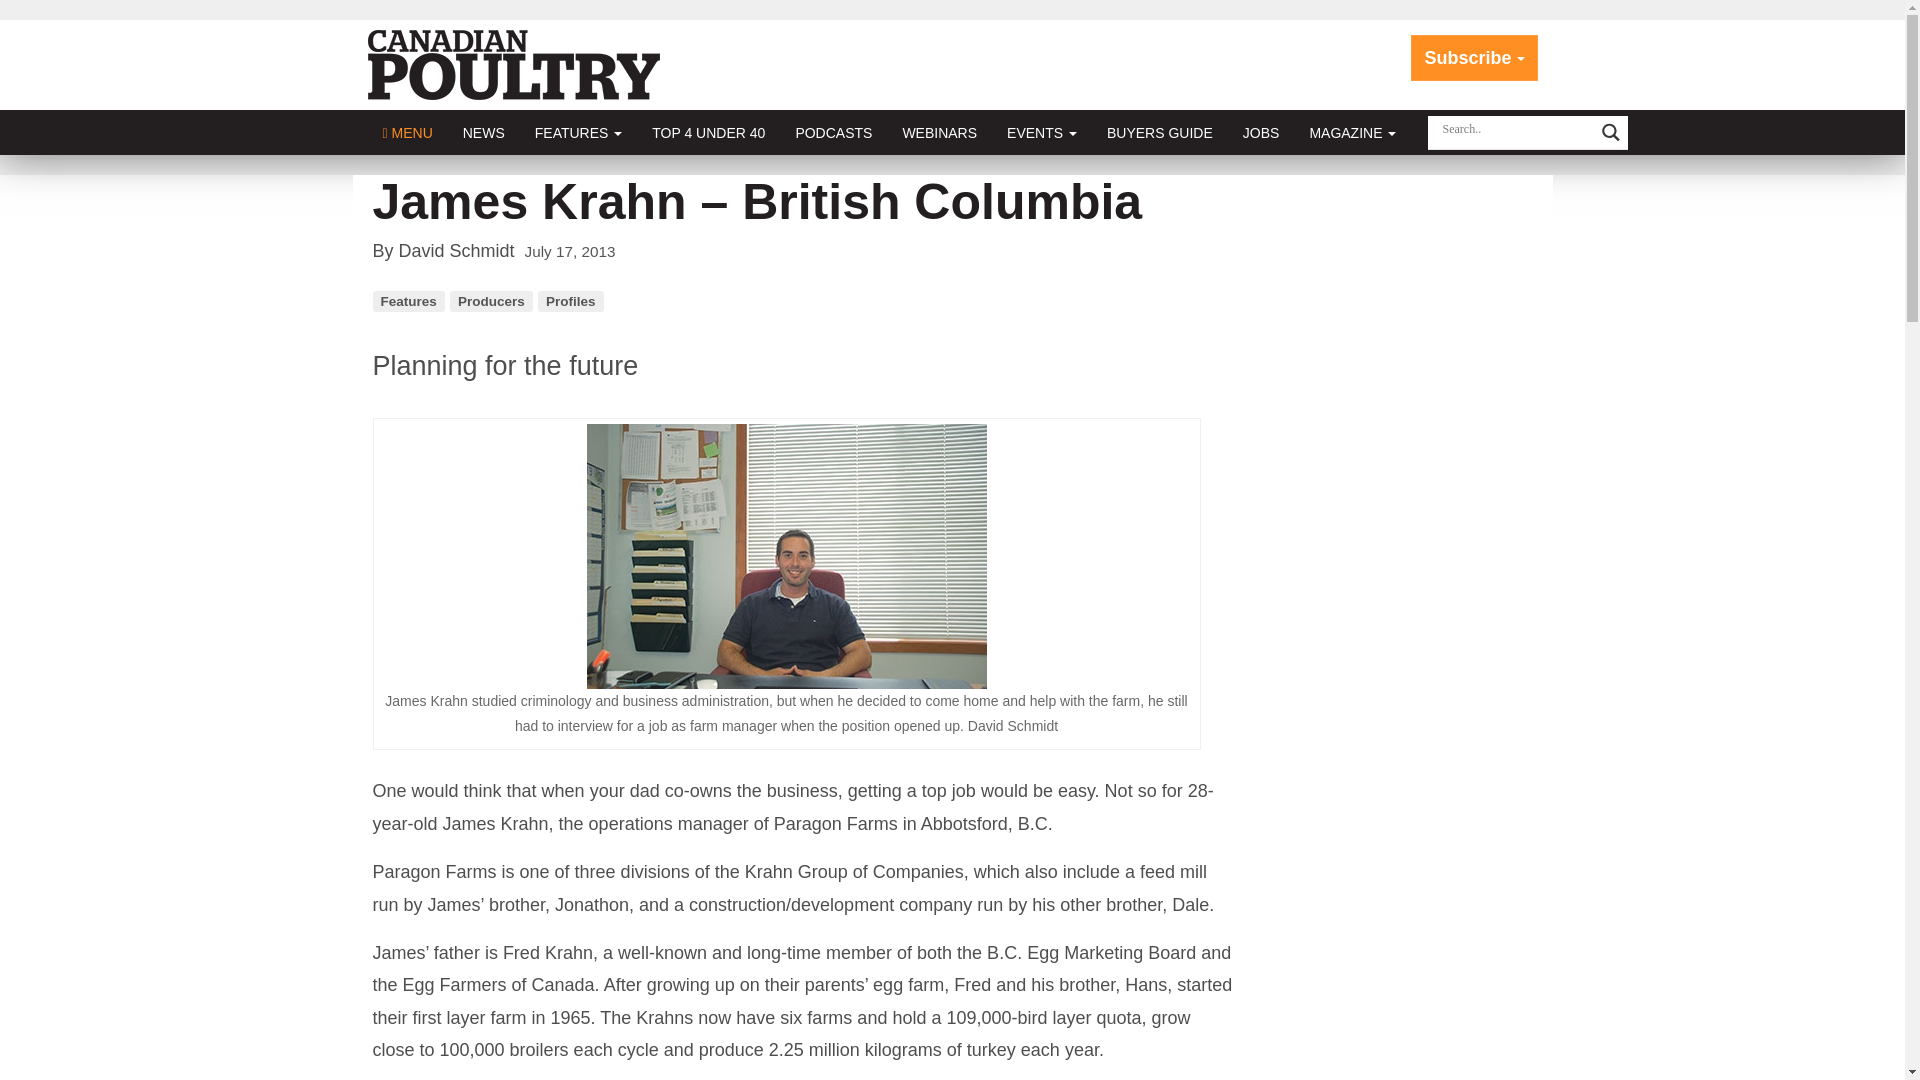 This screenshot has height=1080, width=1920. What do you see at coordinates (1261, 132) in the screenshot?
I see `JOBS` at bounding box center [1261, 132].